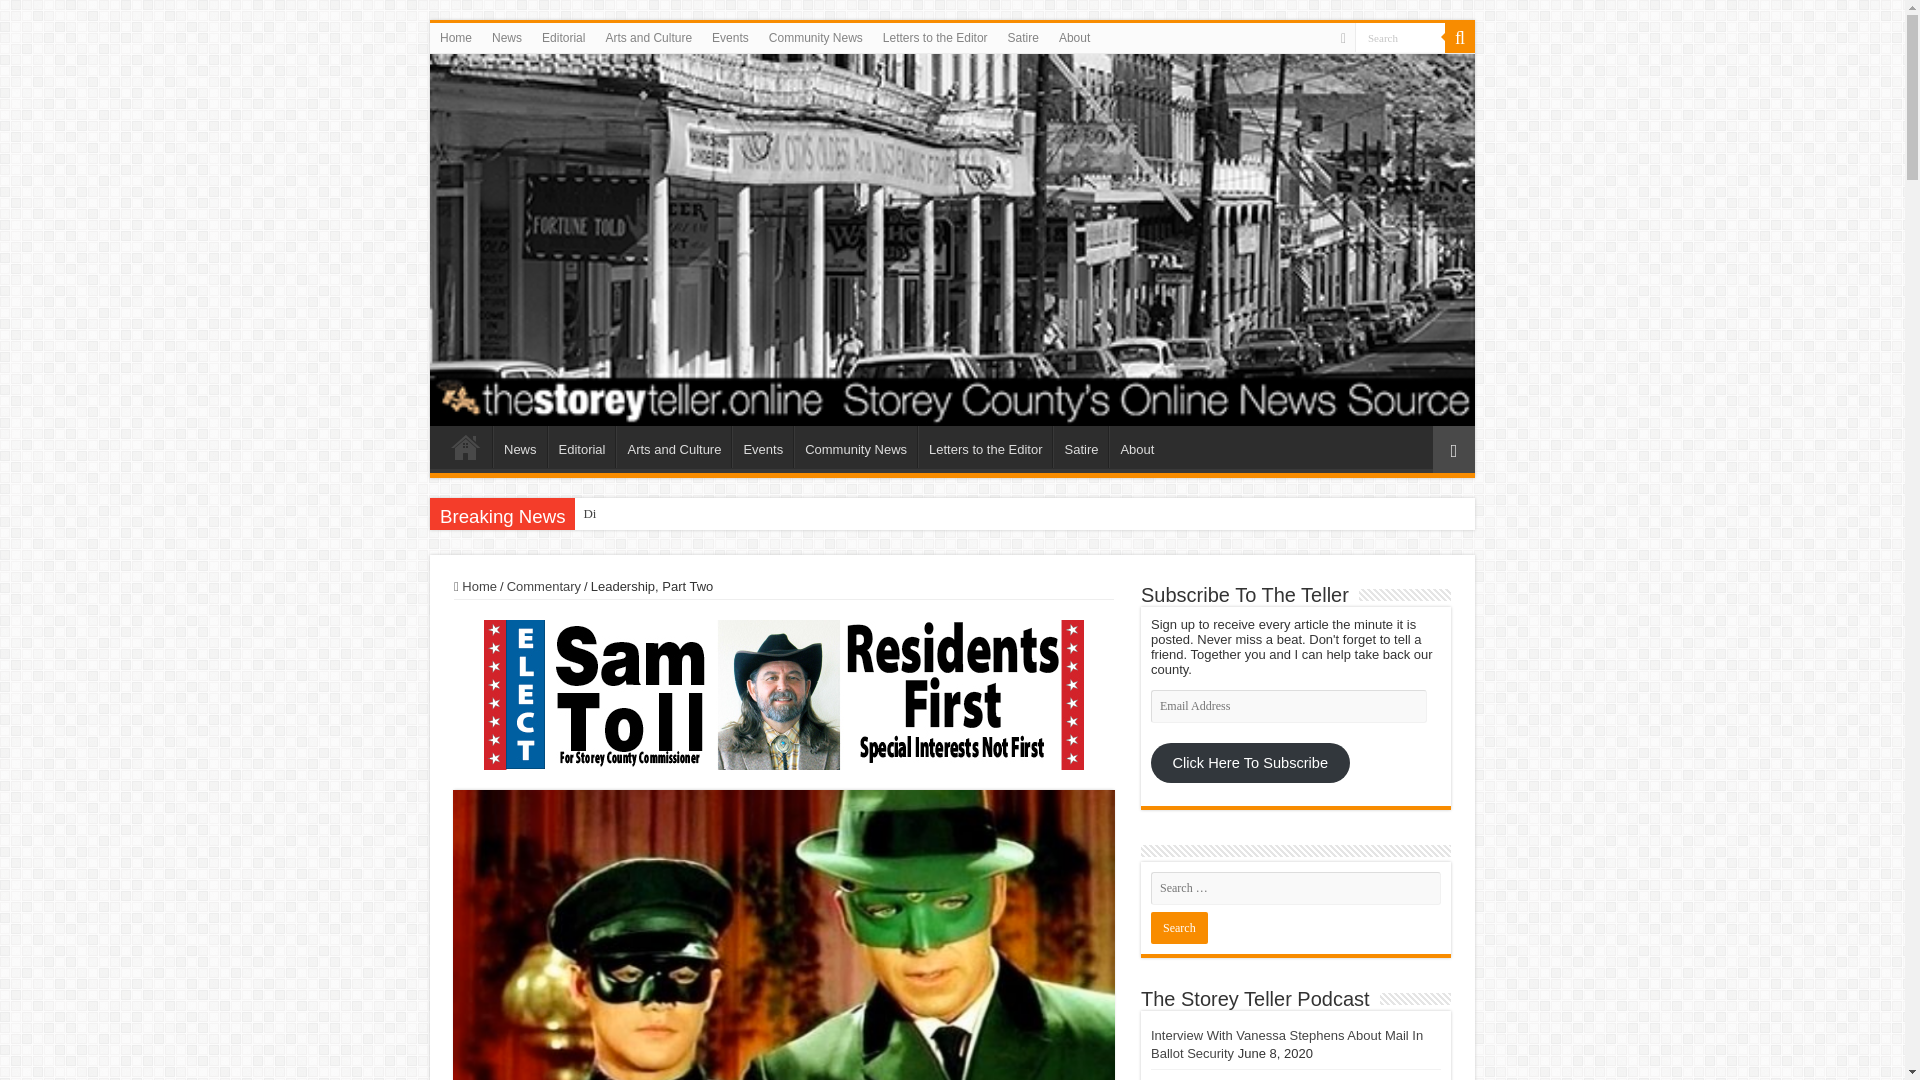  I want to click on Arts and Culture, so click(648, 37).